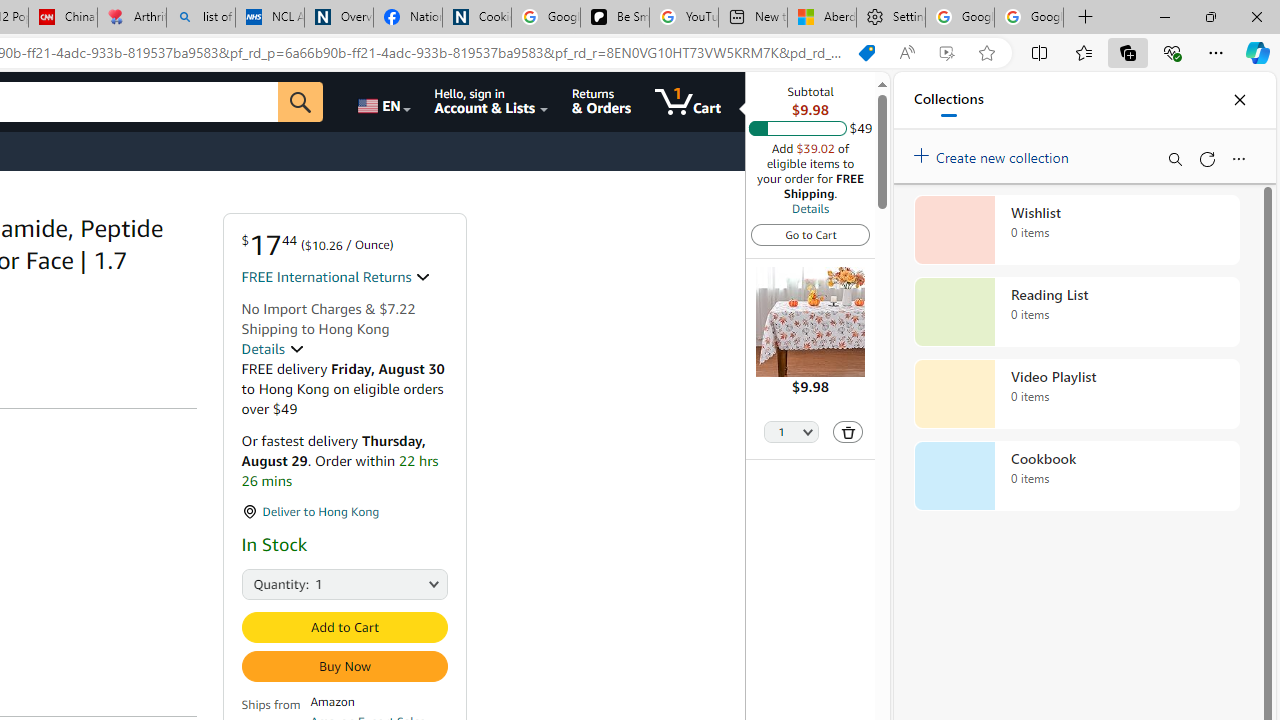  I want to click on Wishlist collection, 0 items, so click(1076, 230).